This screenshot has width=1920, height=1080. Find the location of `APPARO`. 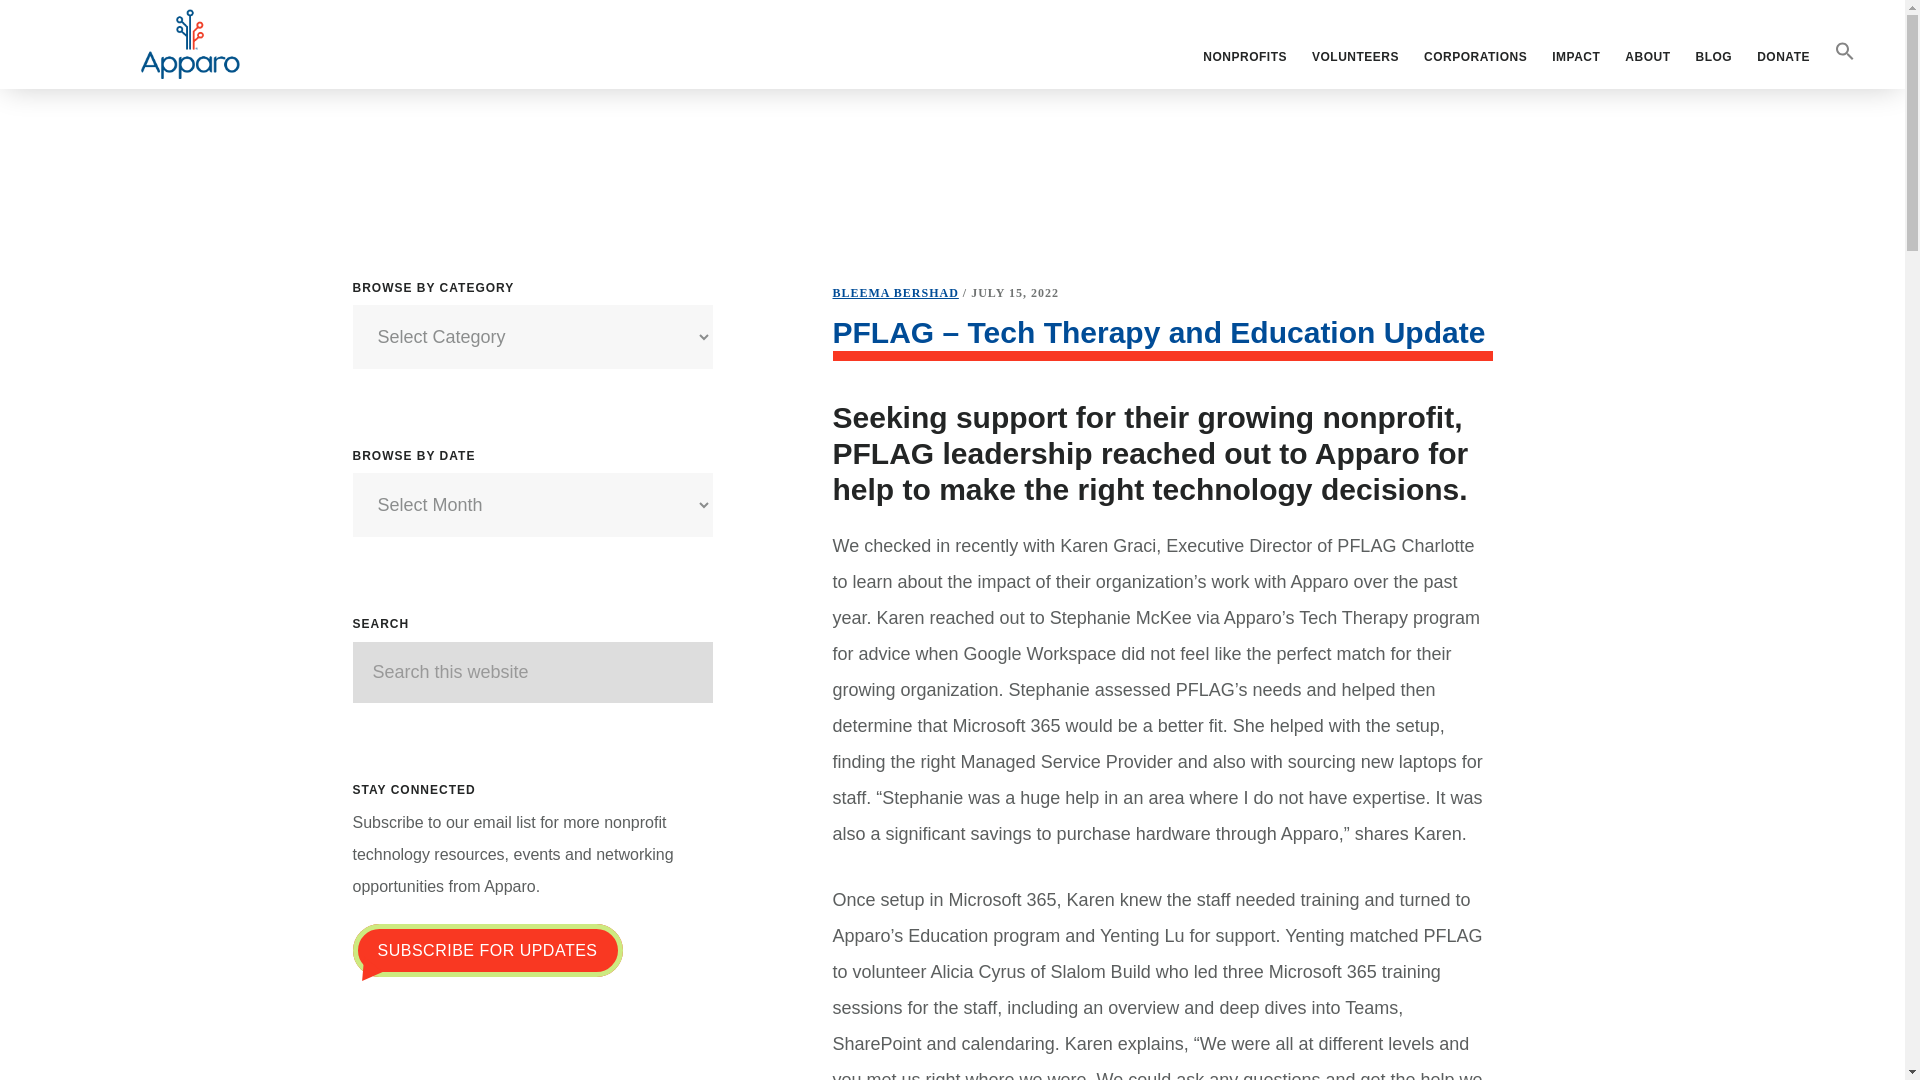

APPARO is located at coordinates (190, 43).